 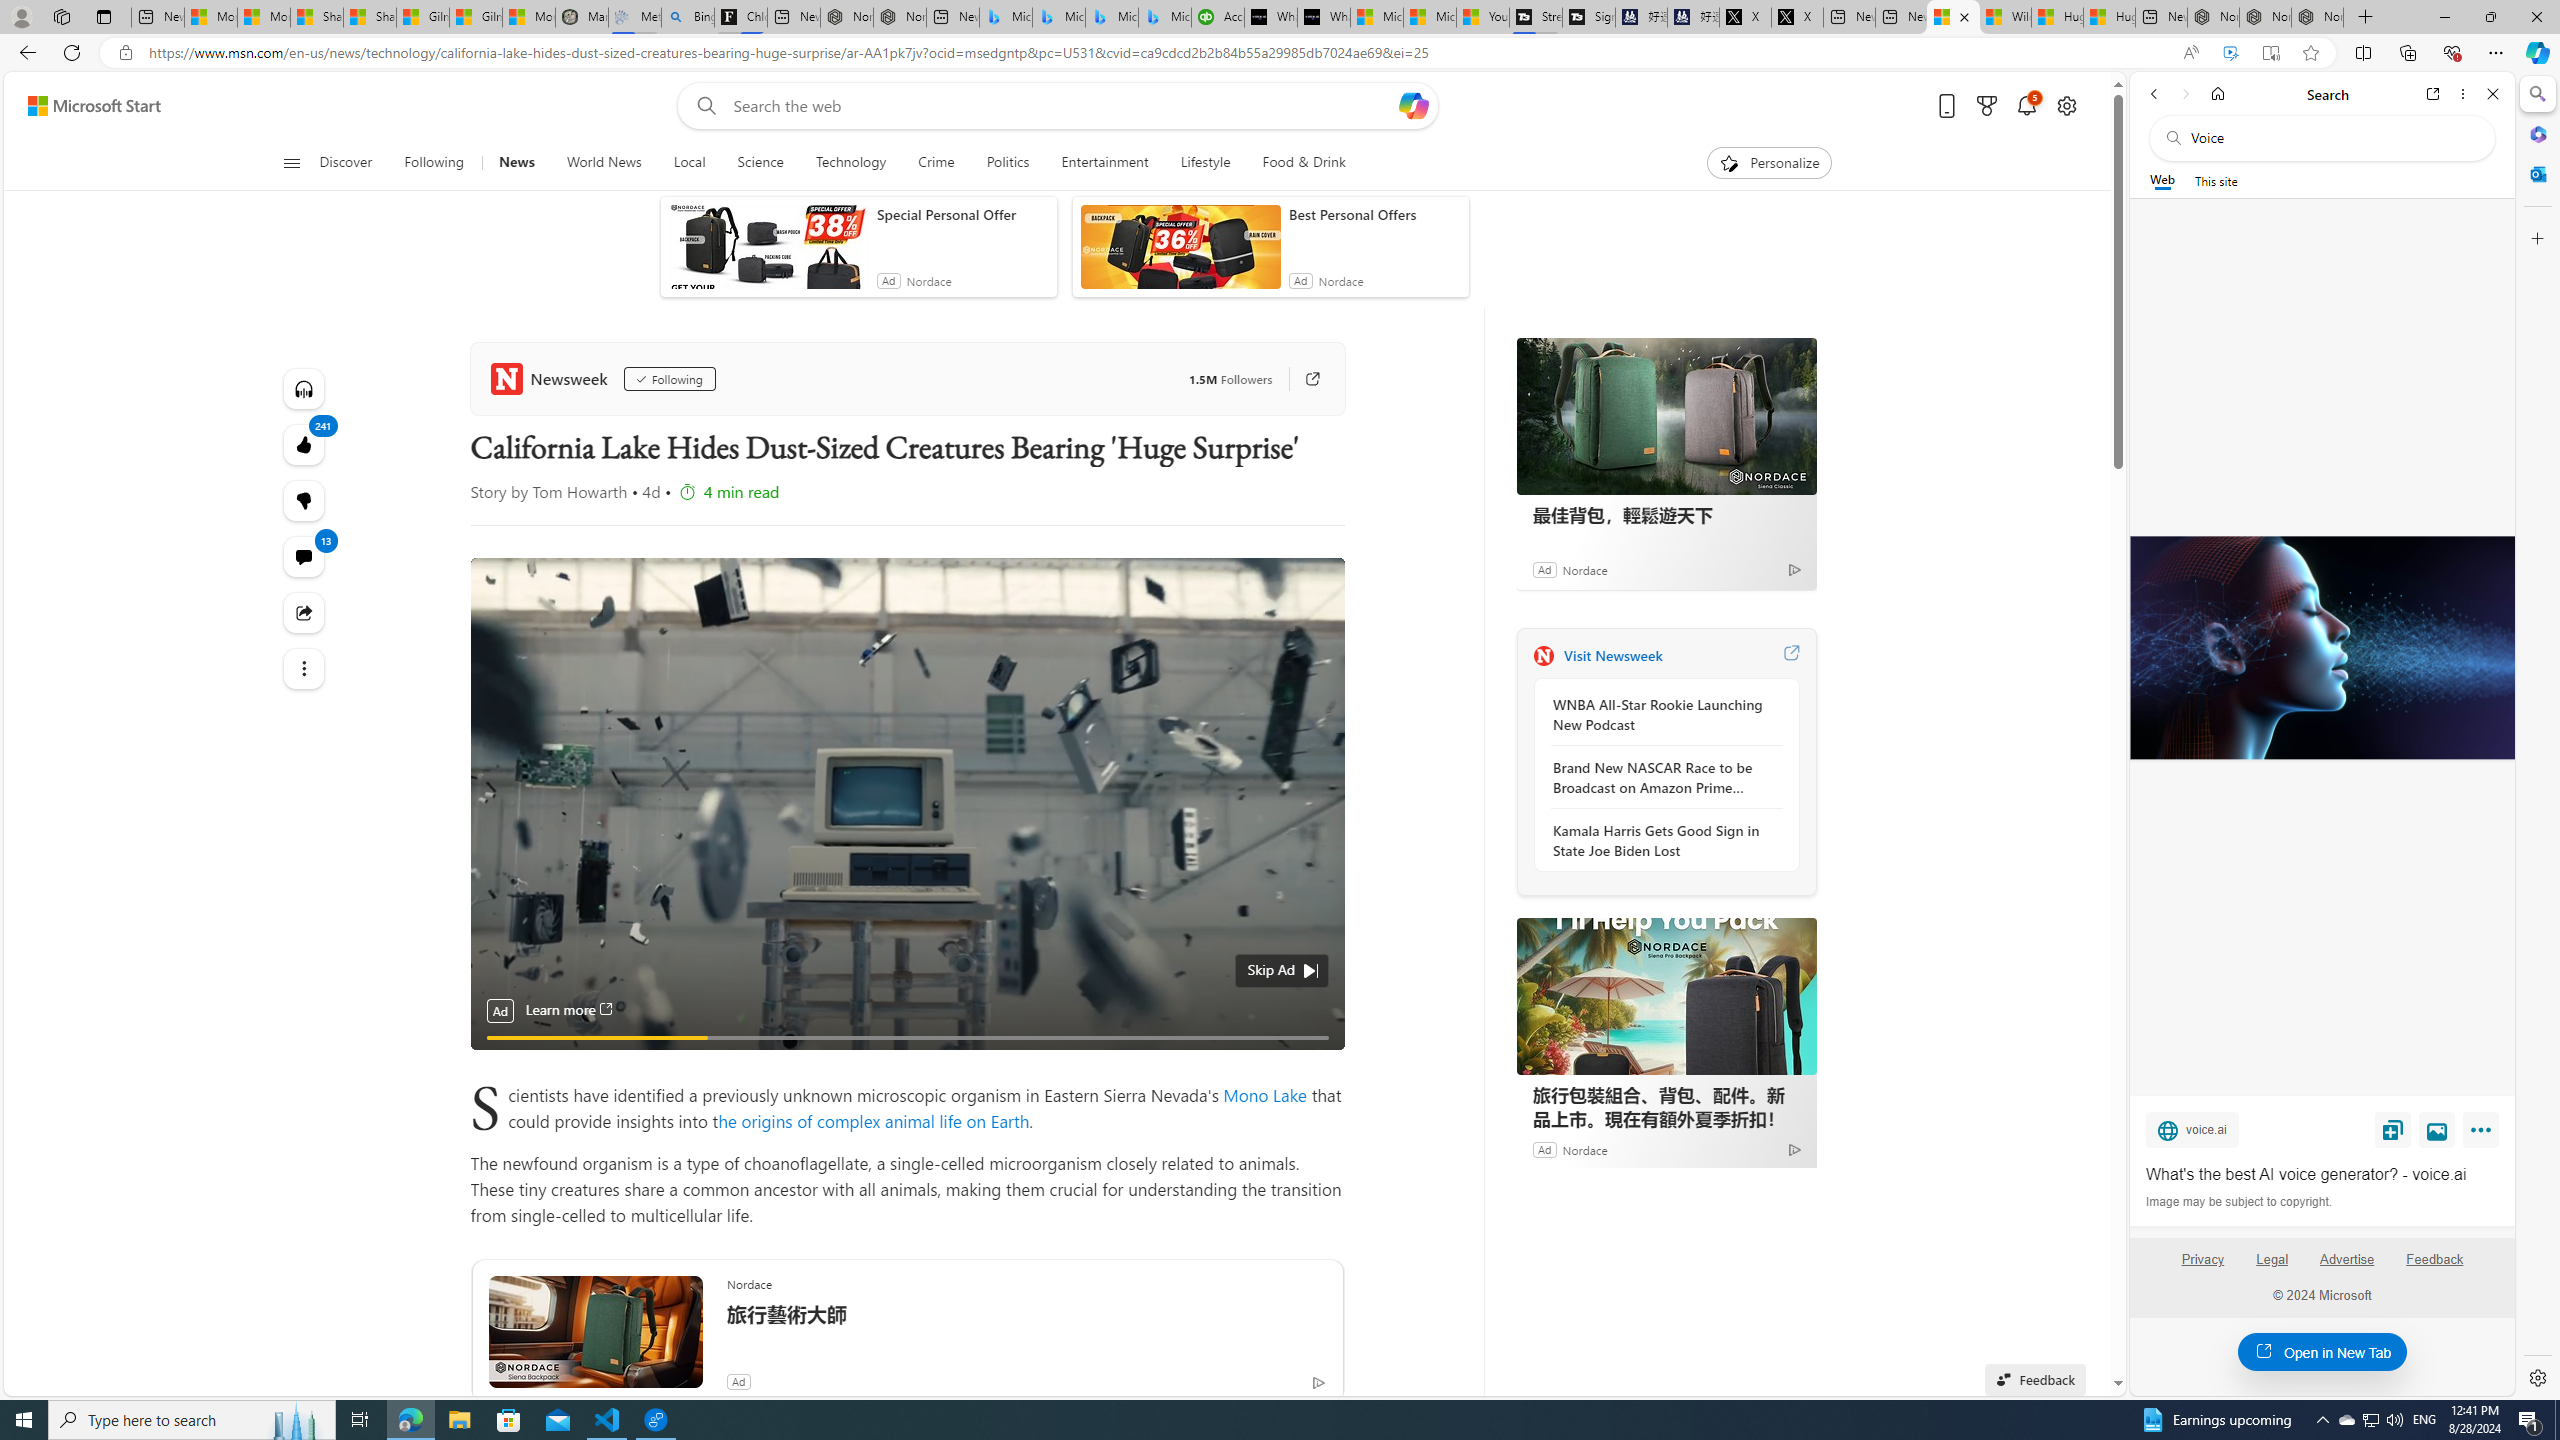 I want to click on Enhance video, so click(x=2230, y=53).